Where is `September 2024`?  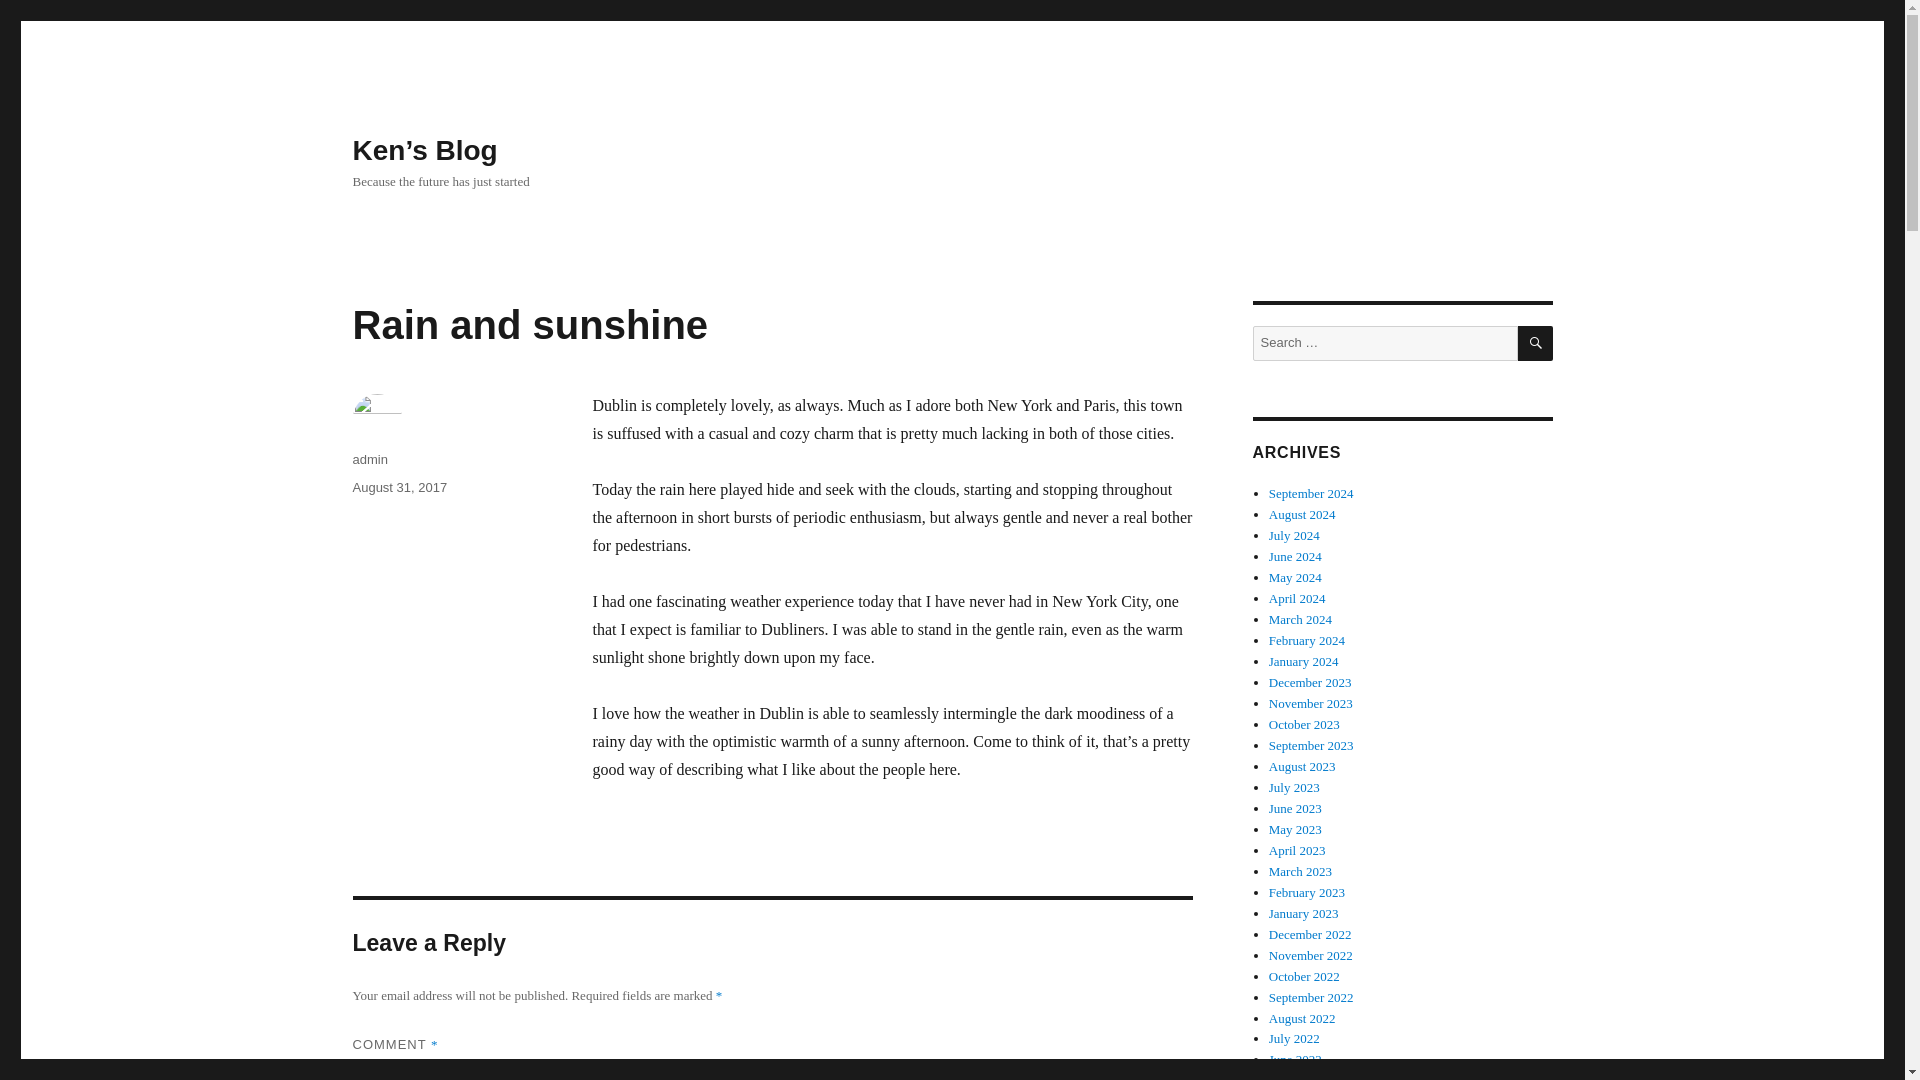 September 2024 is located at coordinates (1311, 494).